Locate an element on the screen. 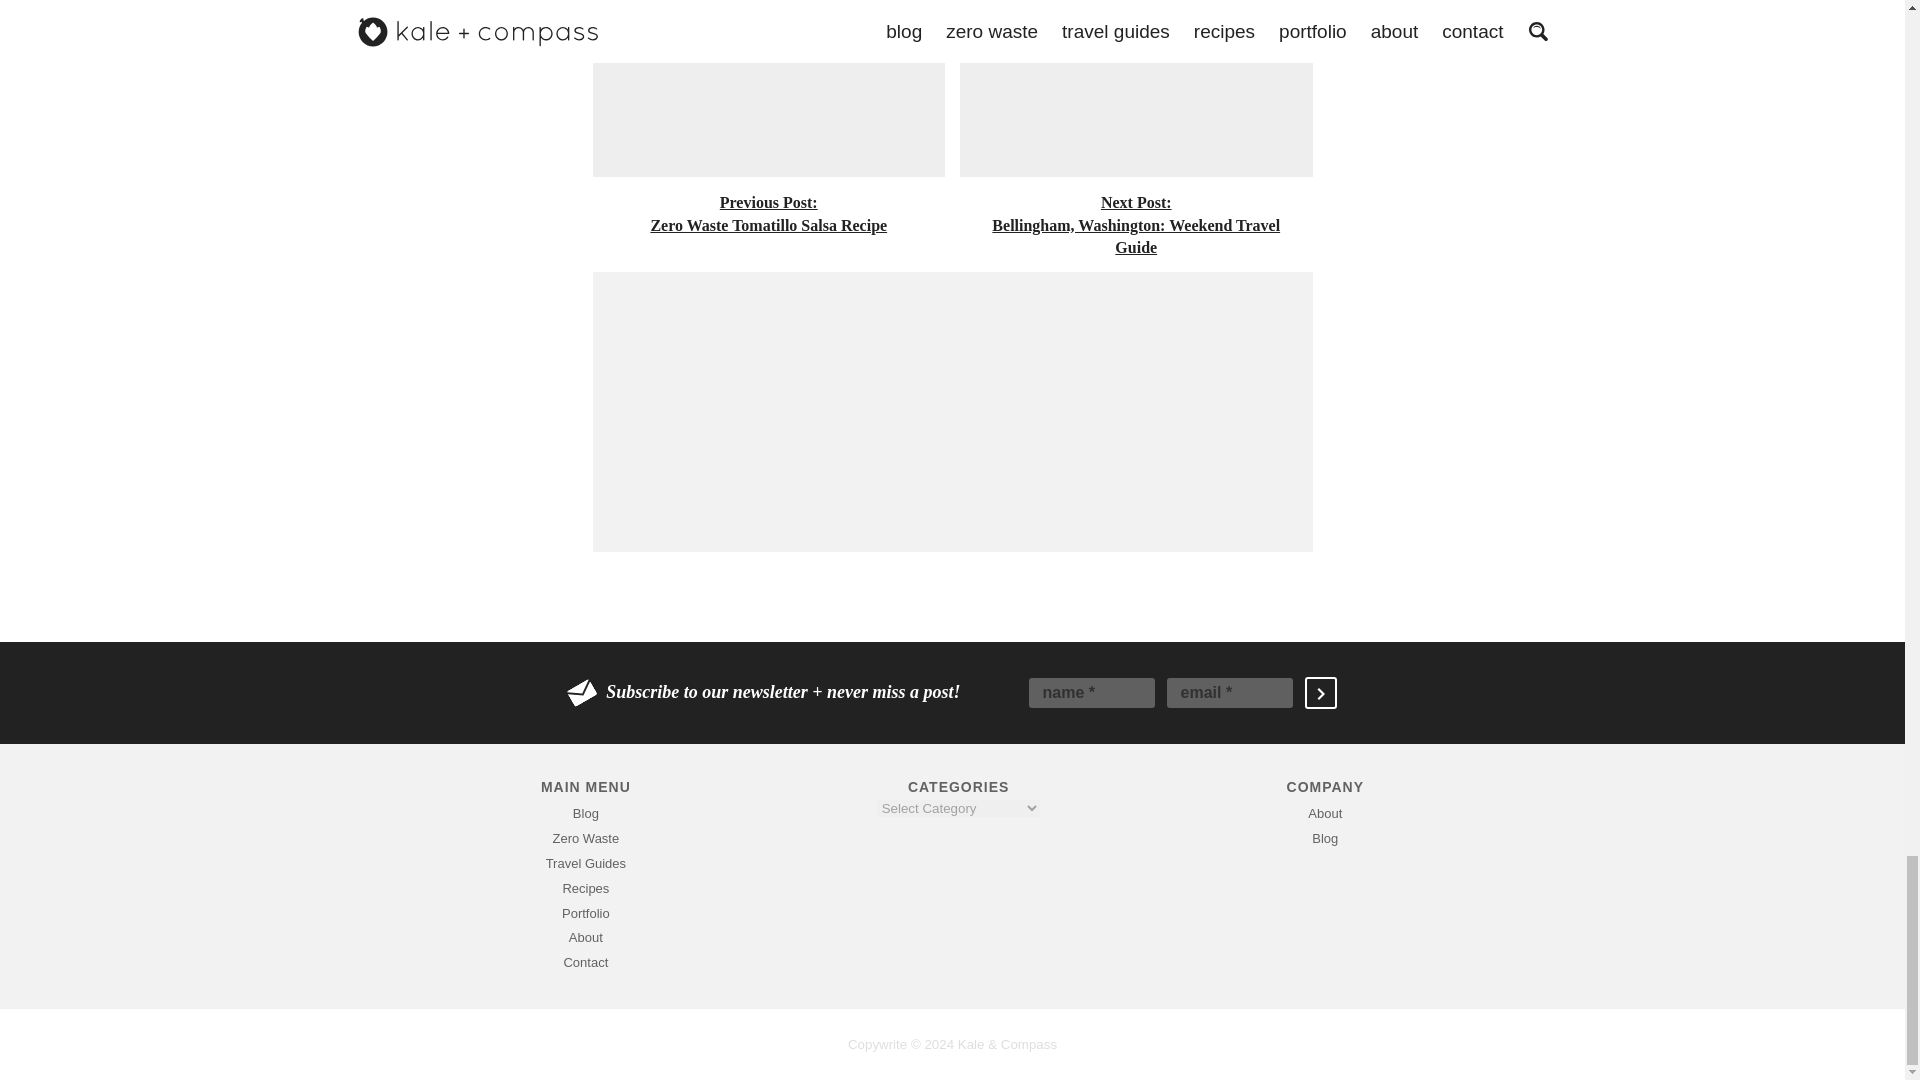 Image resolution: width=1920 pixels, height=1080 pixels. Travel Guides is located at coordinates (586, 914).